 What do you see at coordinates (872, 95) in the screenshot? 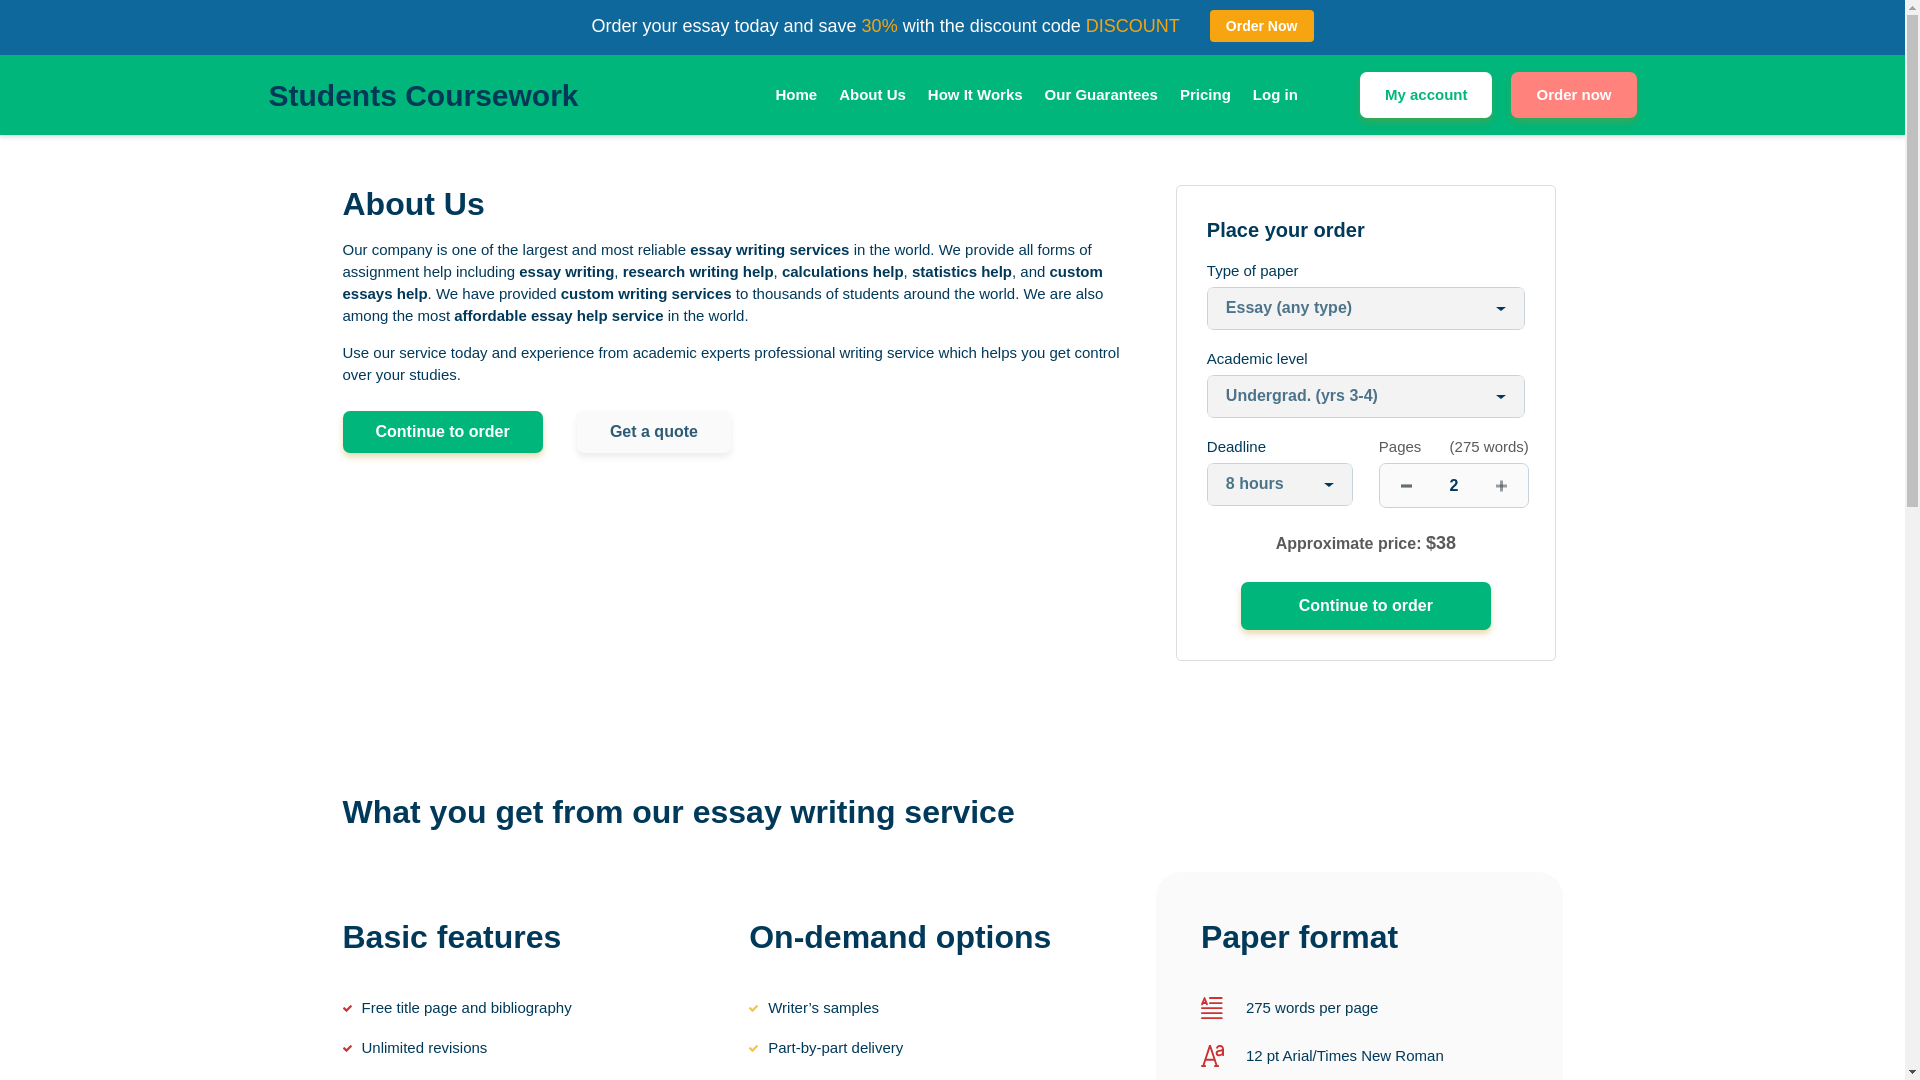
I see `About Us` at bounding box center [872, 95].